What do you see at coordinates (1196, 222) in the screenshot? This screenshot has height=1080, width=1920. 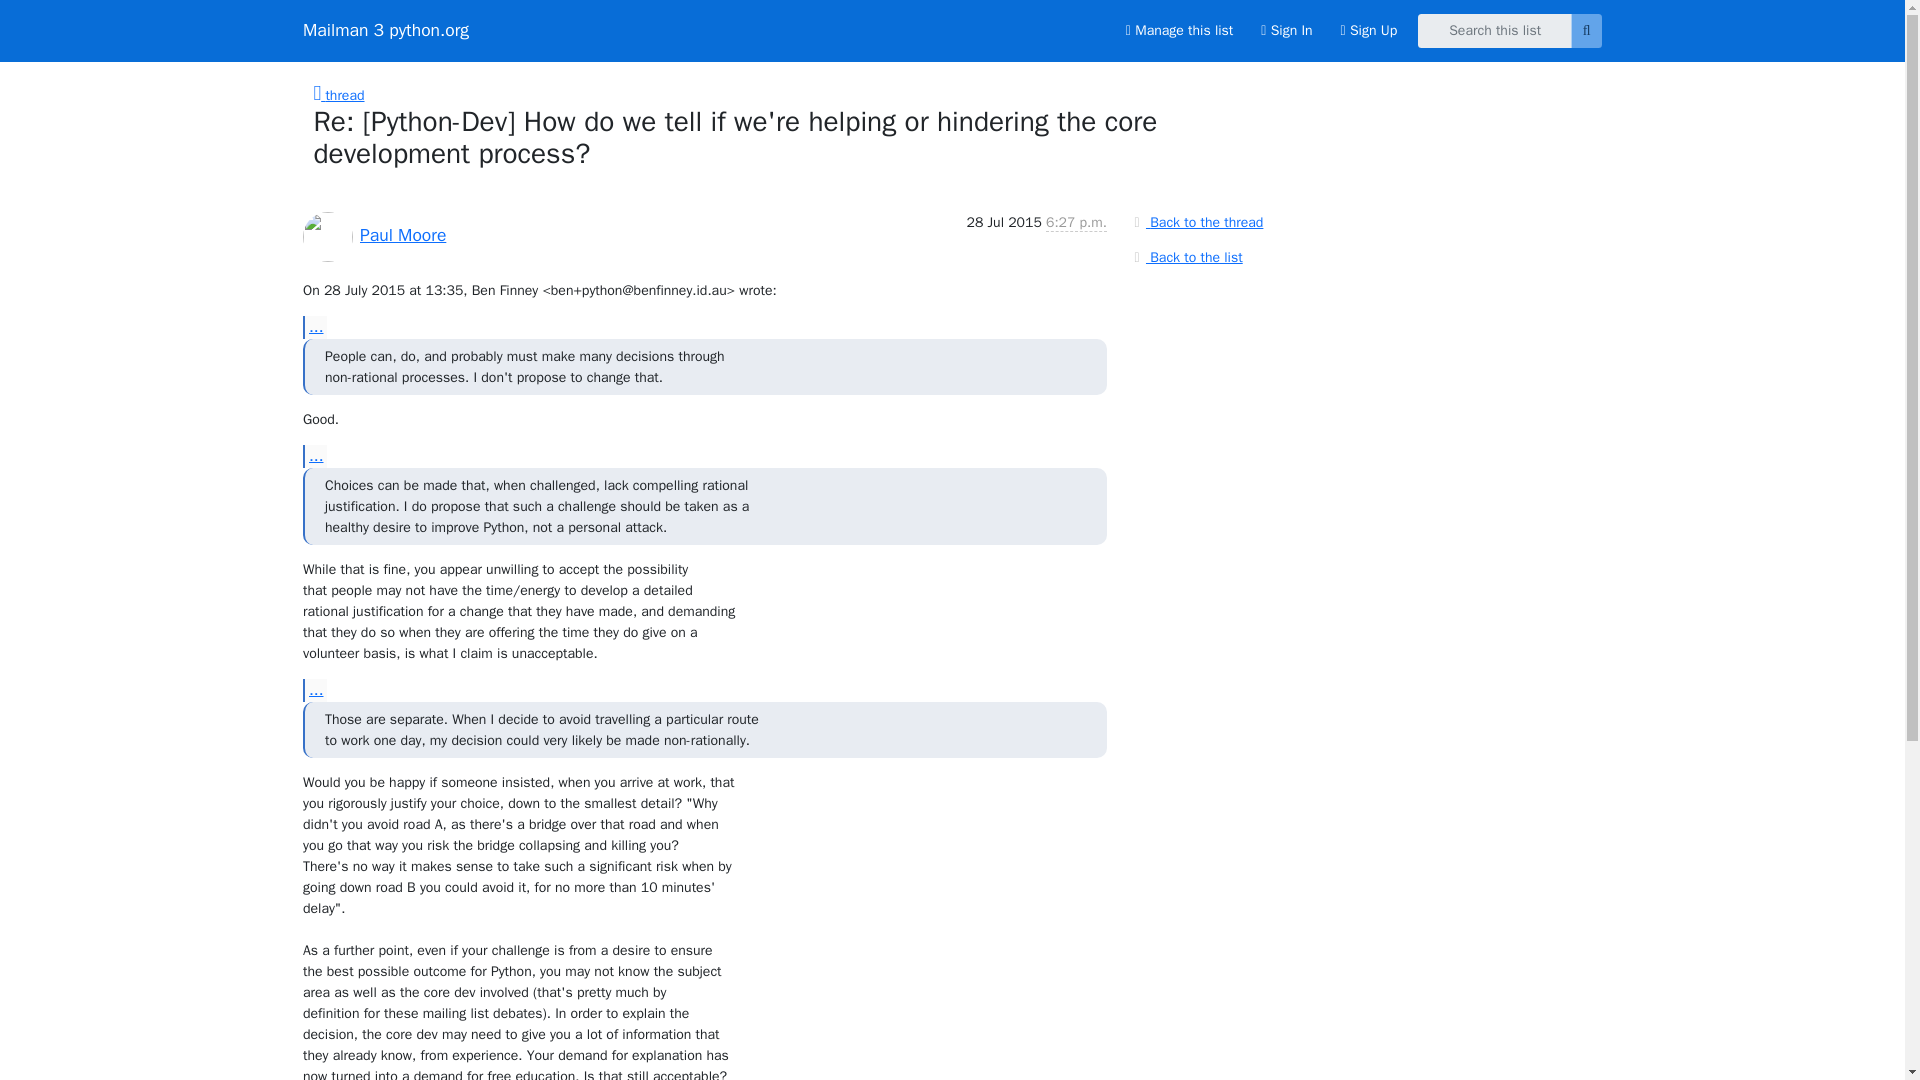 I see `Back to the thread` at bounding box center [1196, 222].